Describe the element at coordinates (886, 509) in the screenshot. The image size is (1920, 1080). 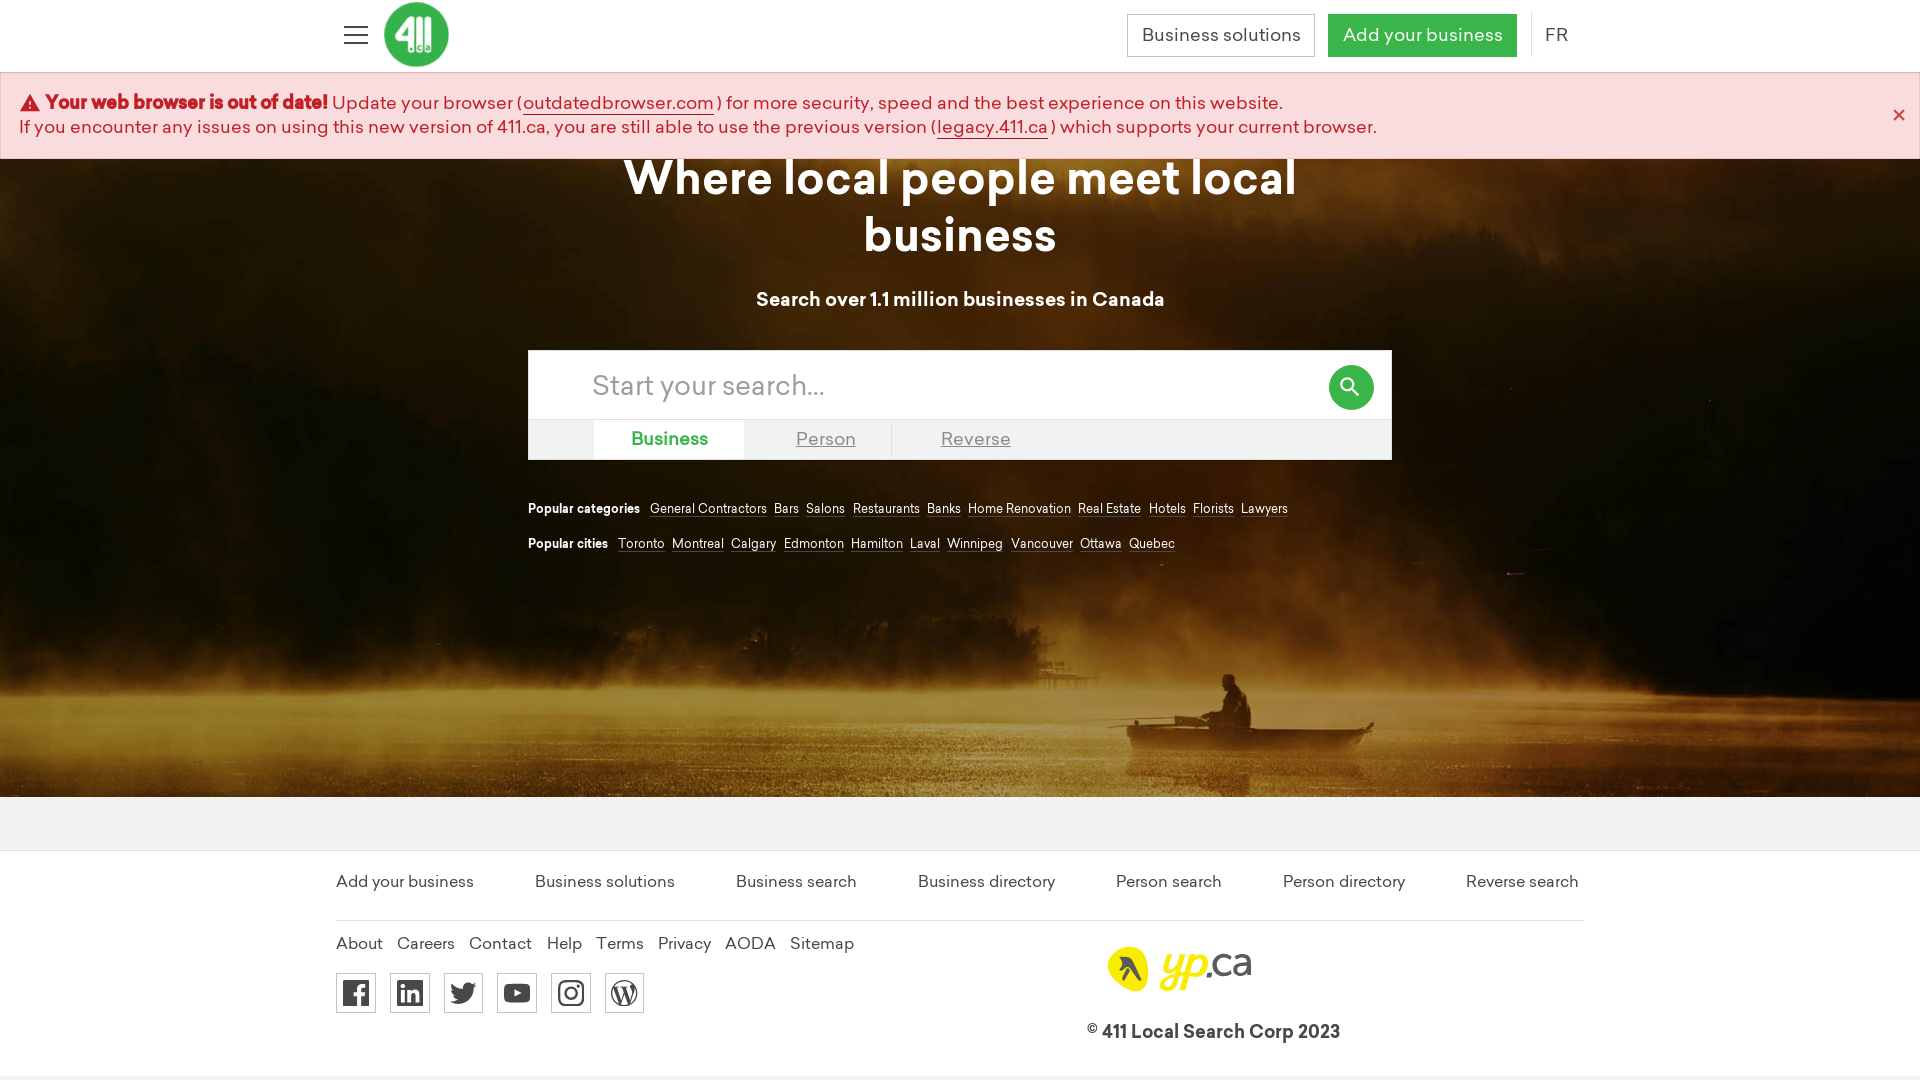
I see `Restaurants` at that location.